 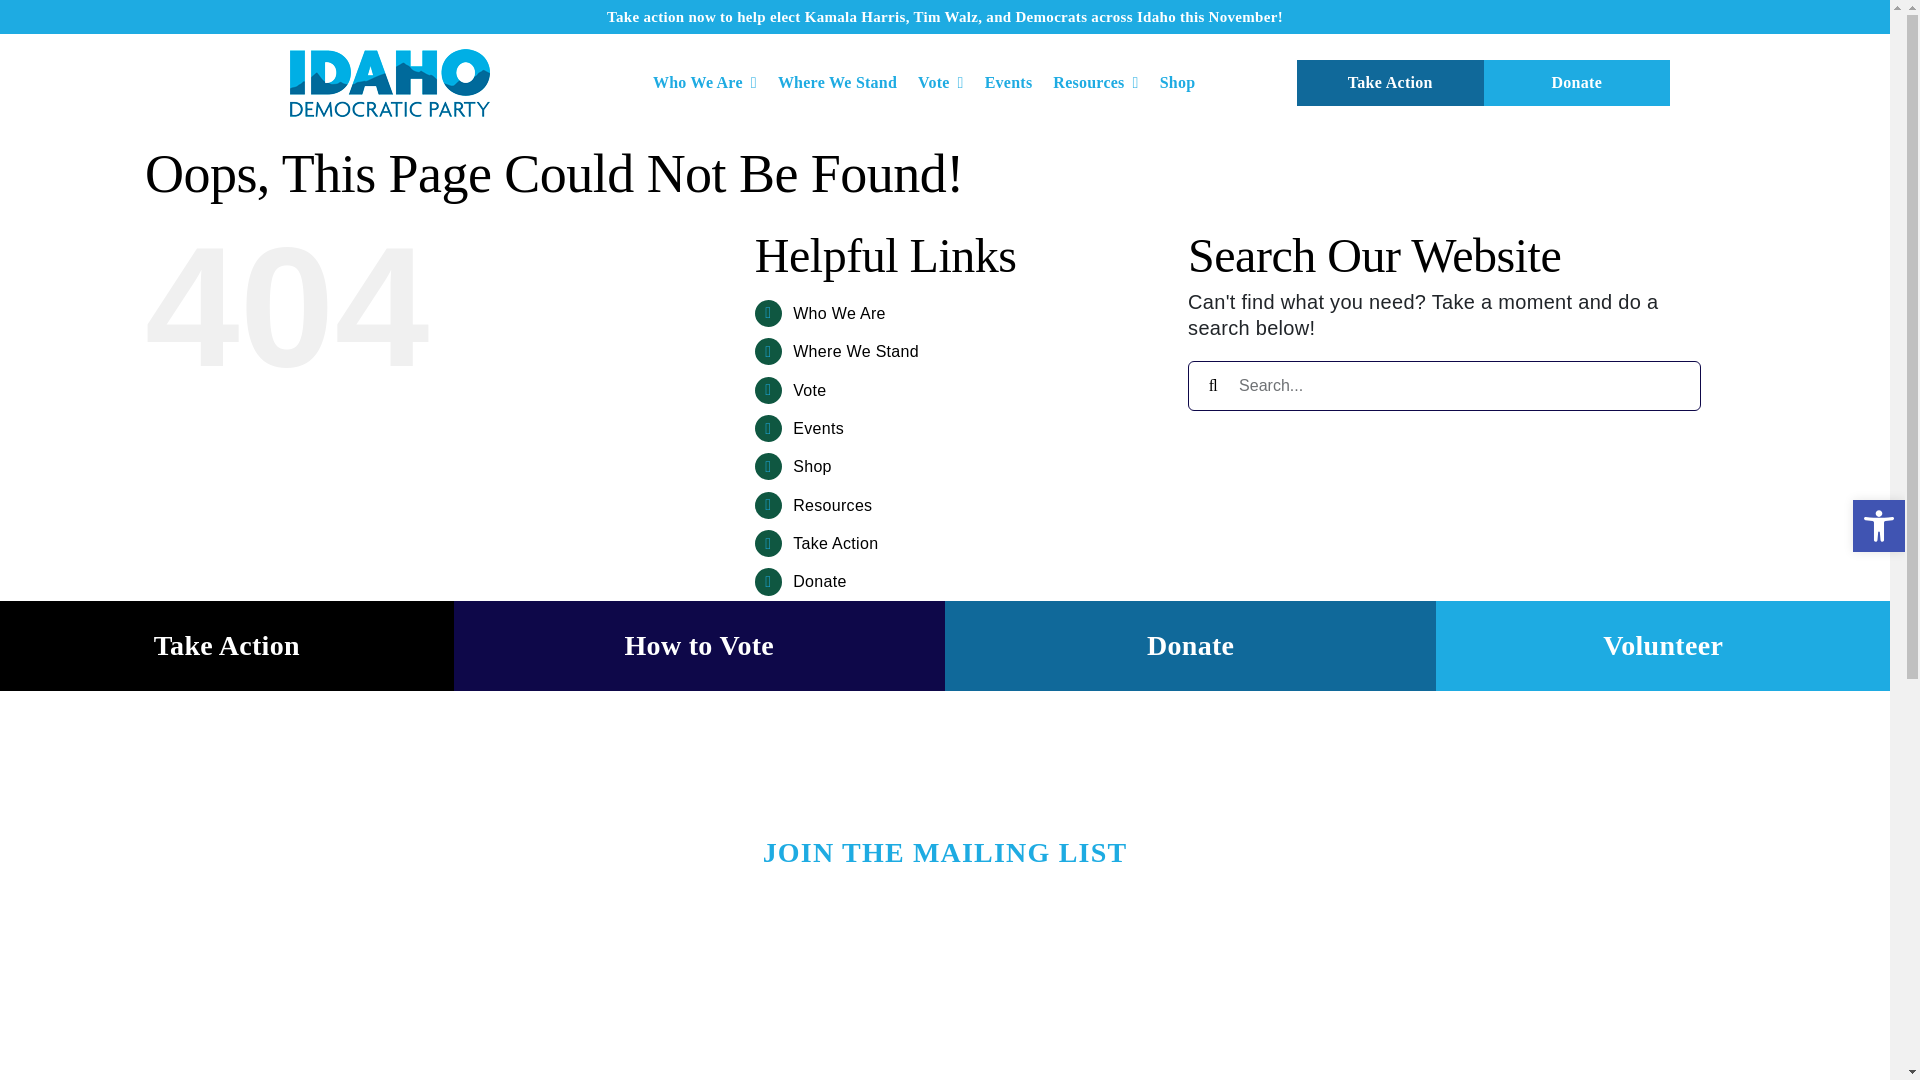 I want to click on Resources, so click(x=1095, y=83).